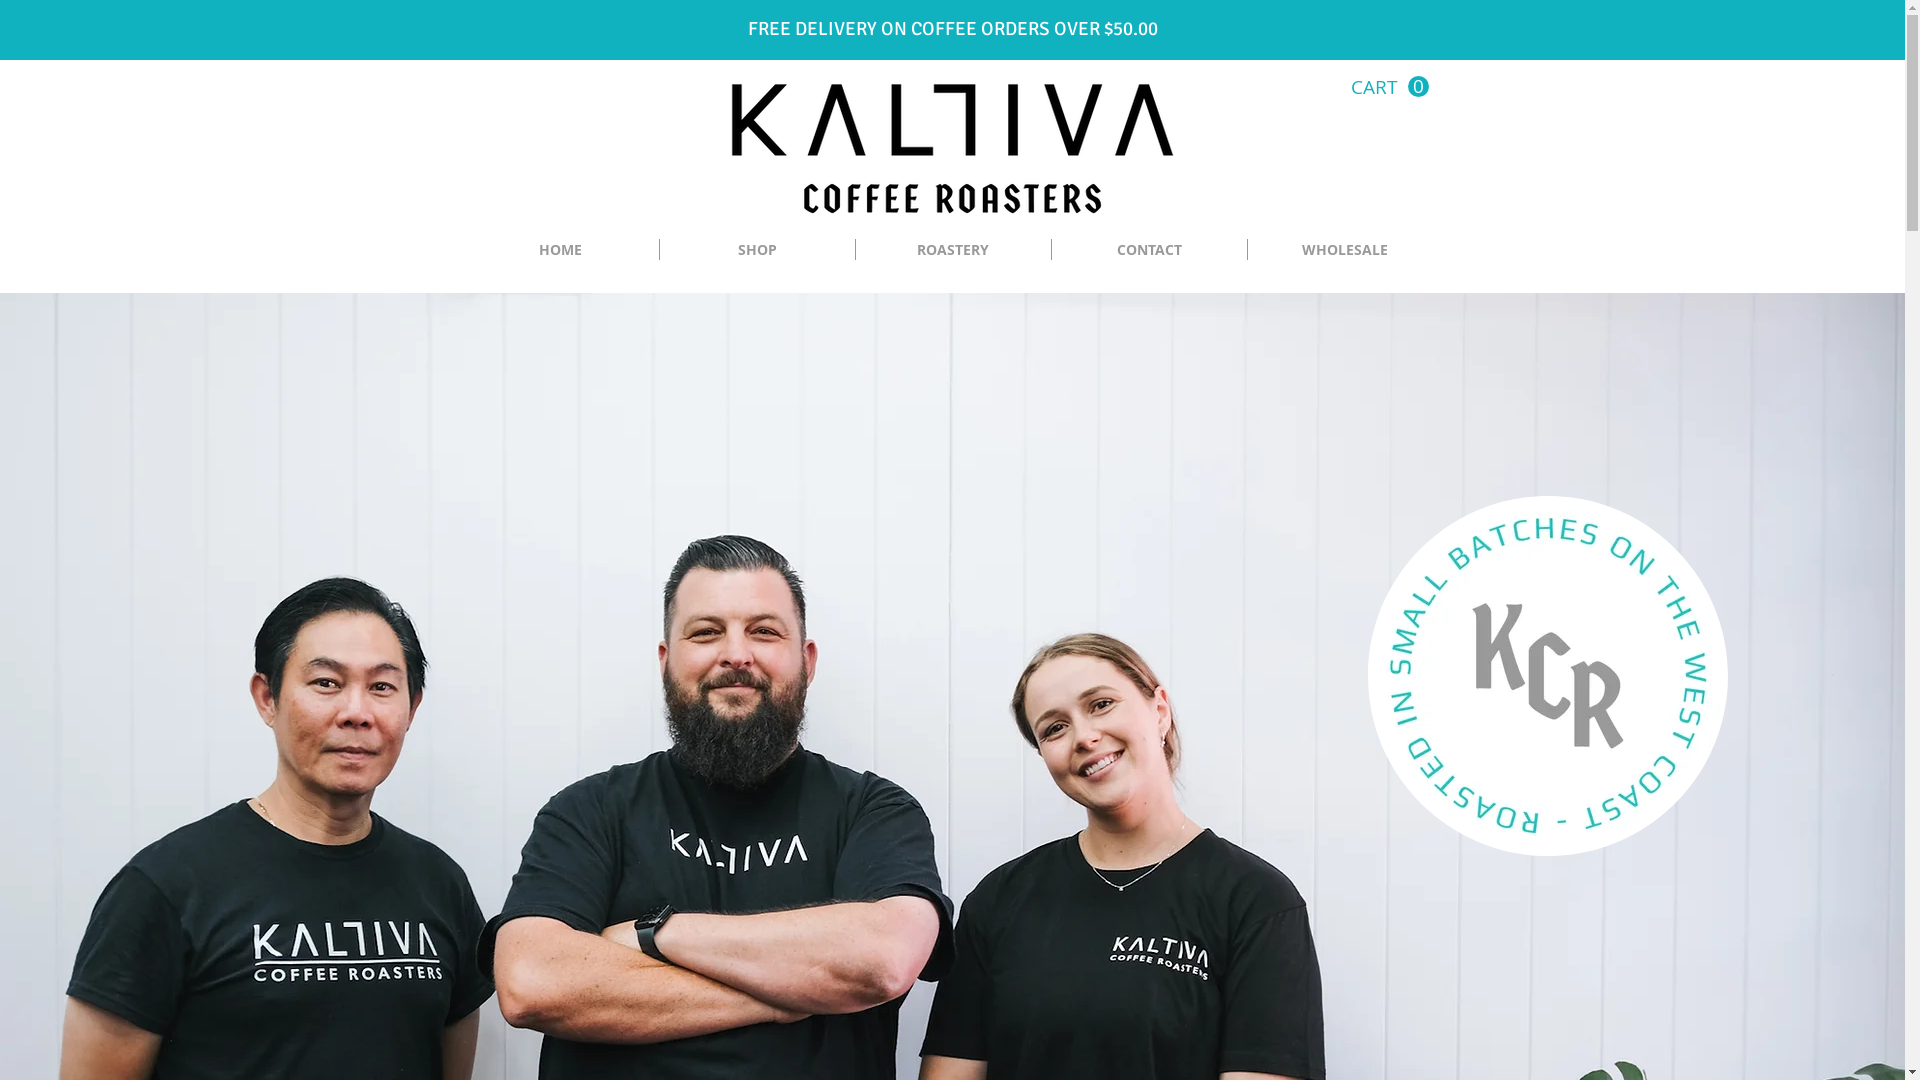  Describe the element at coordinates (1346, 250) in the screenshot. I see `WHOLESALE` at that location.